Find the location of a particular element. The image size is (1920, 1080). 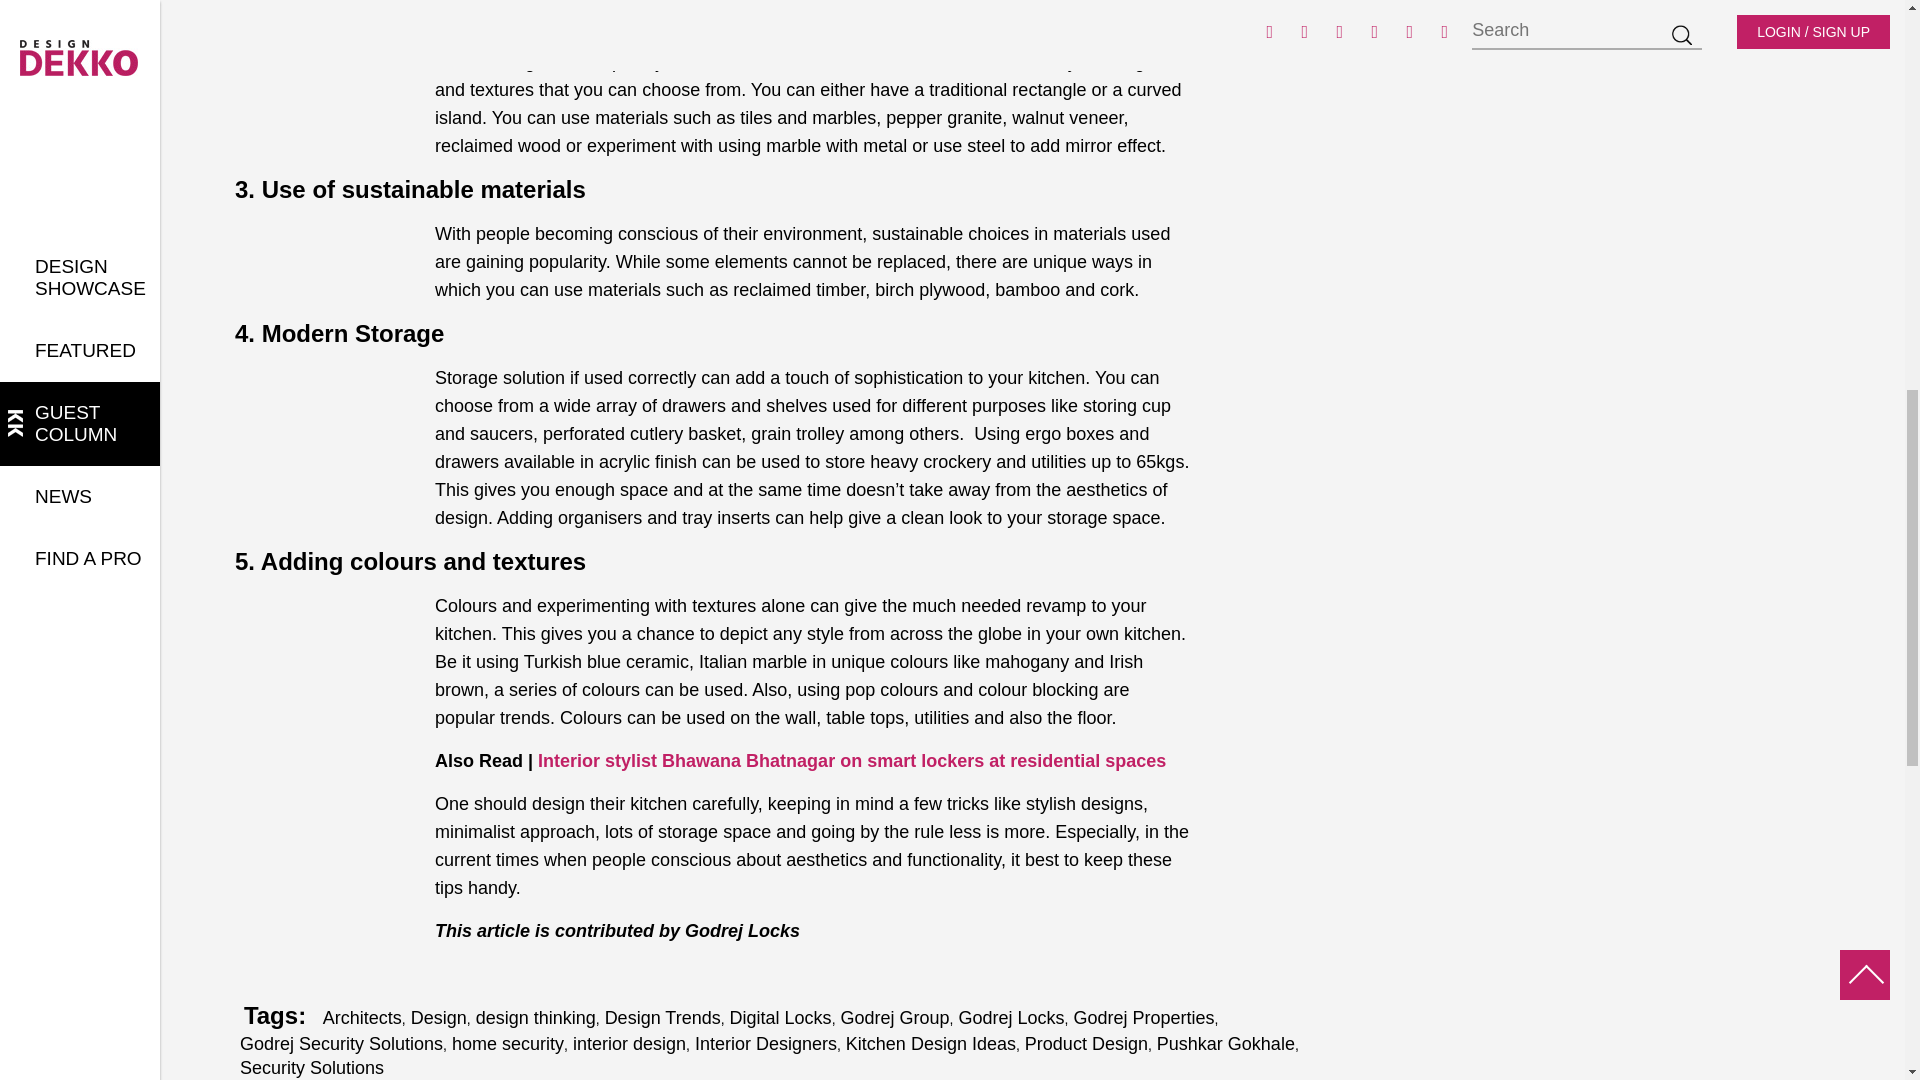

Godrej Group is located at coordinates (895, 1018).